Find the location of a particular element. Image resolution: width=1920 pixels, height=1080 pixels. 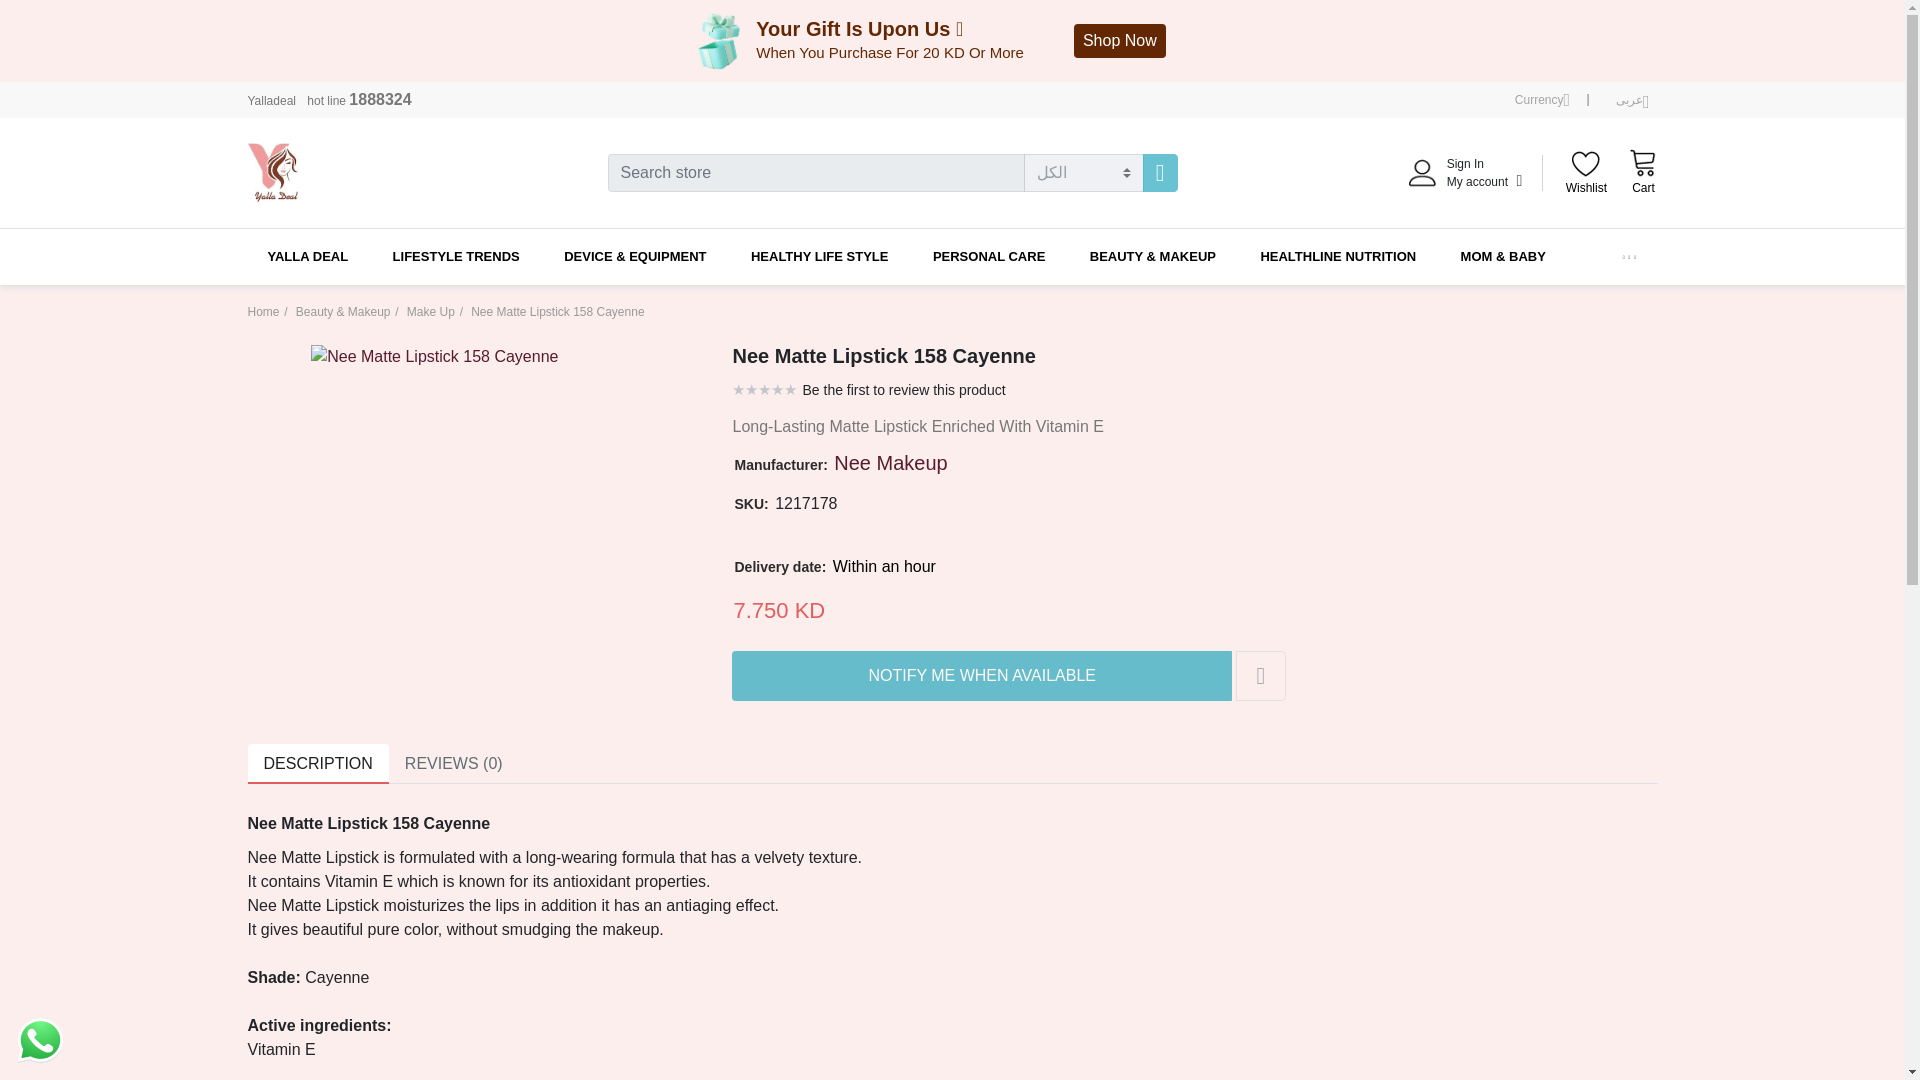

Nee Matte Lipstick 158 Cayenne is located at coordinates (434, 356).